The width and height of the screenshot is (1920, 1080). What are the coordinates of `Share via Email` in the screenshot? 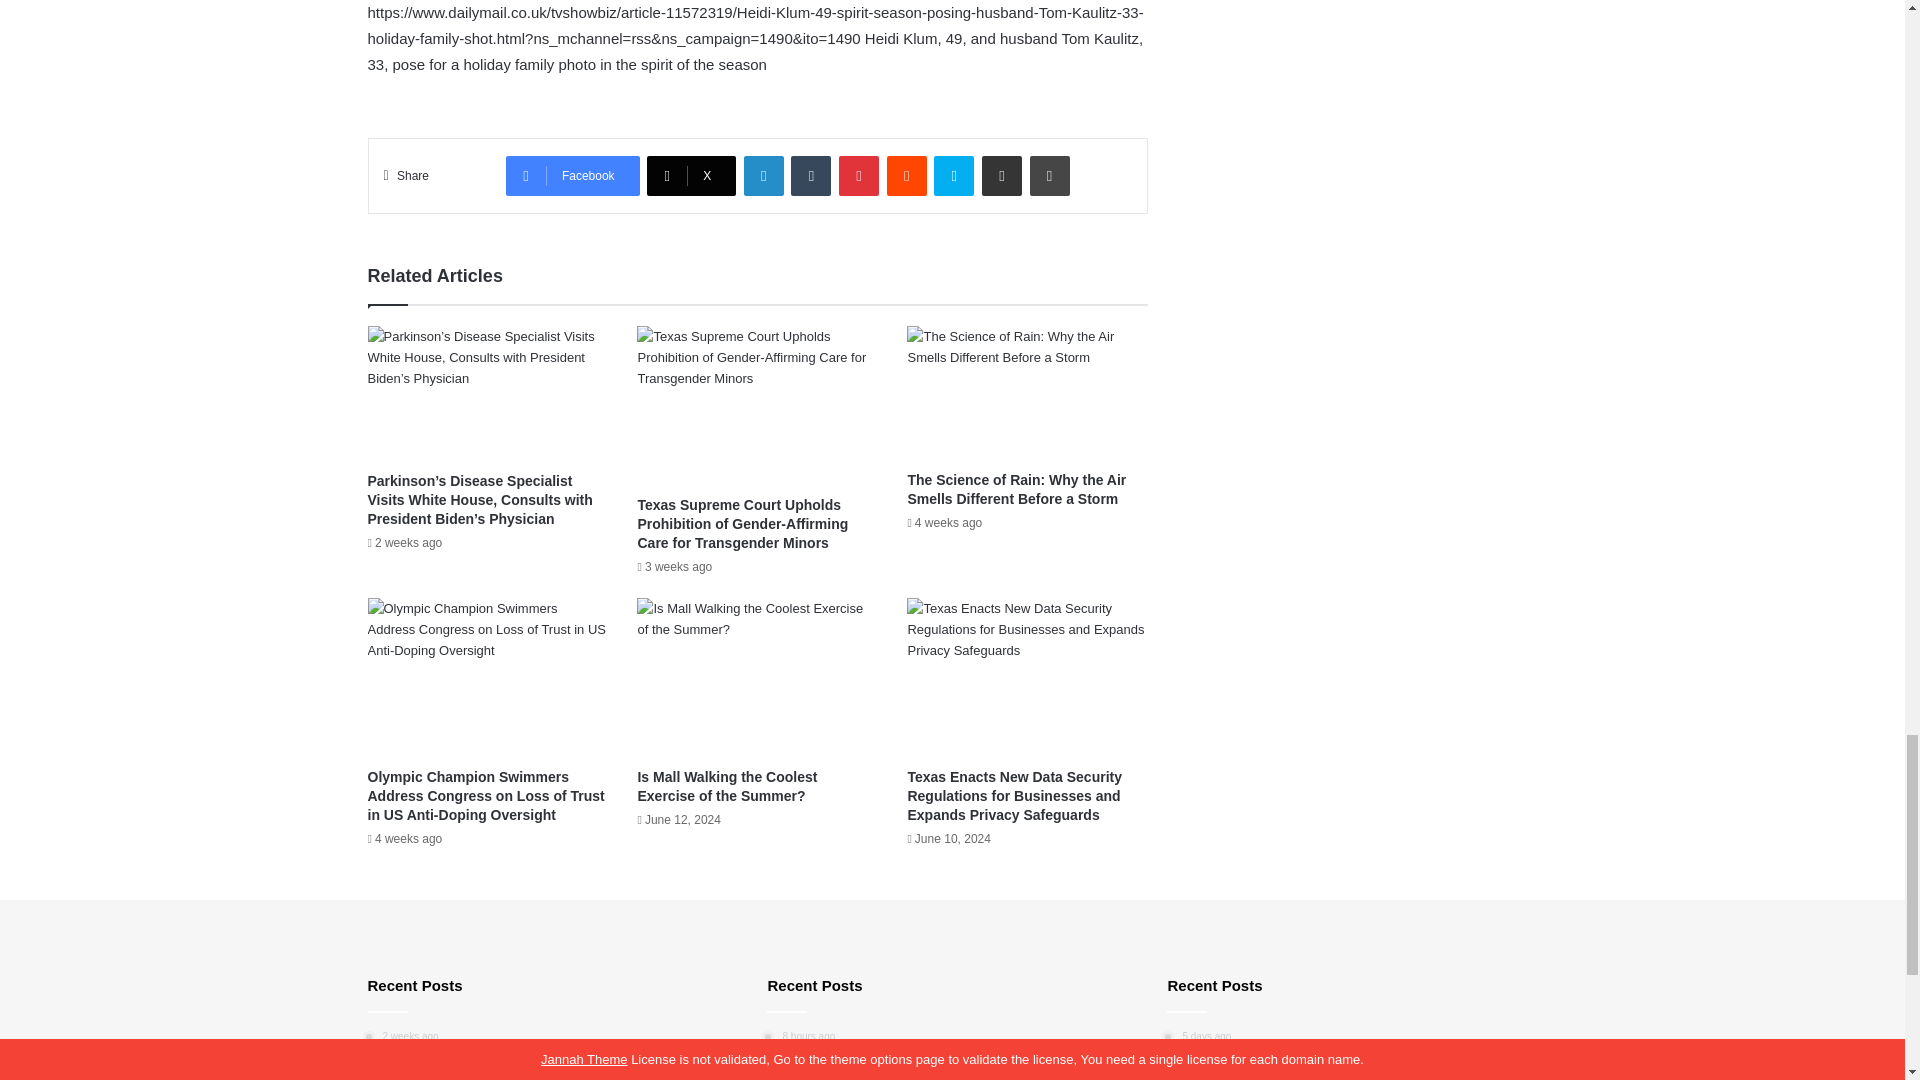 It's located at (1001, 175).